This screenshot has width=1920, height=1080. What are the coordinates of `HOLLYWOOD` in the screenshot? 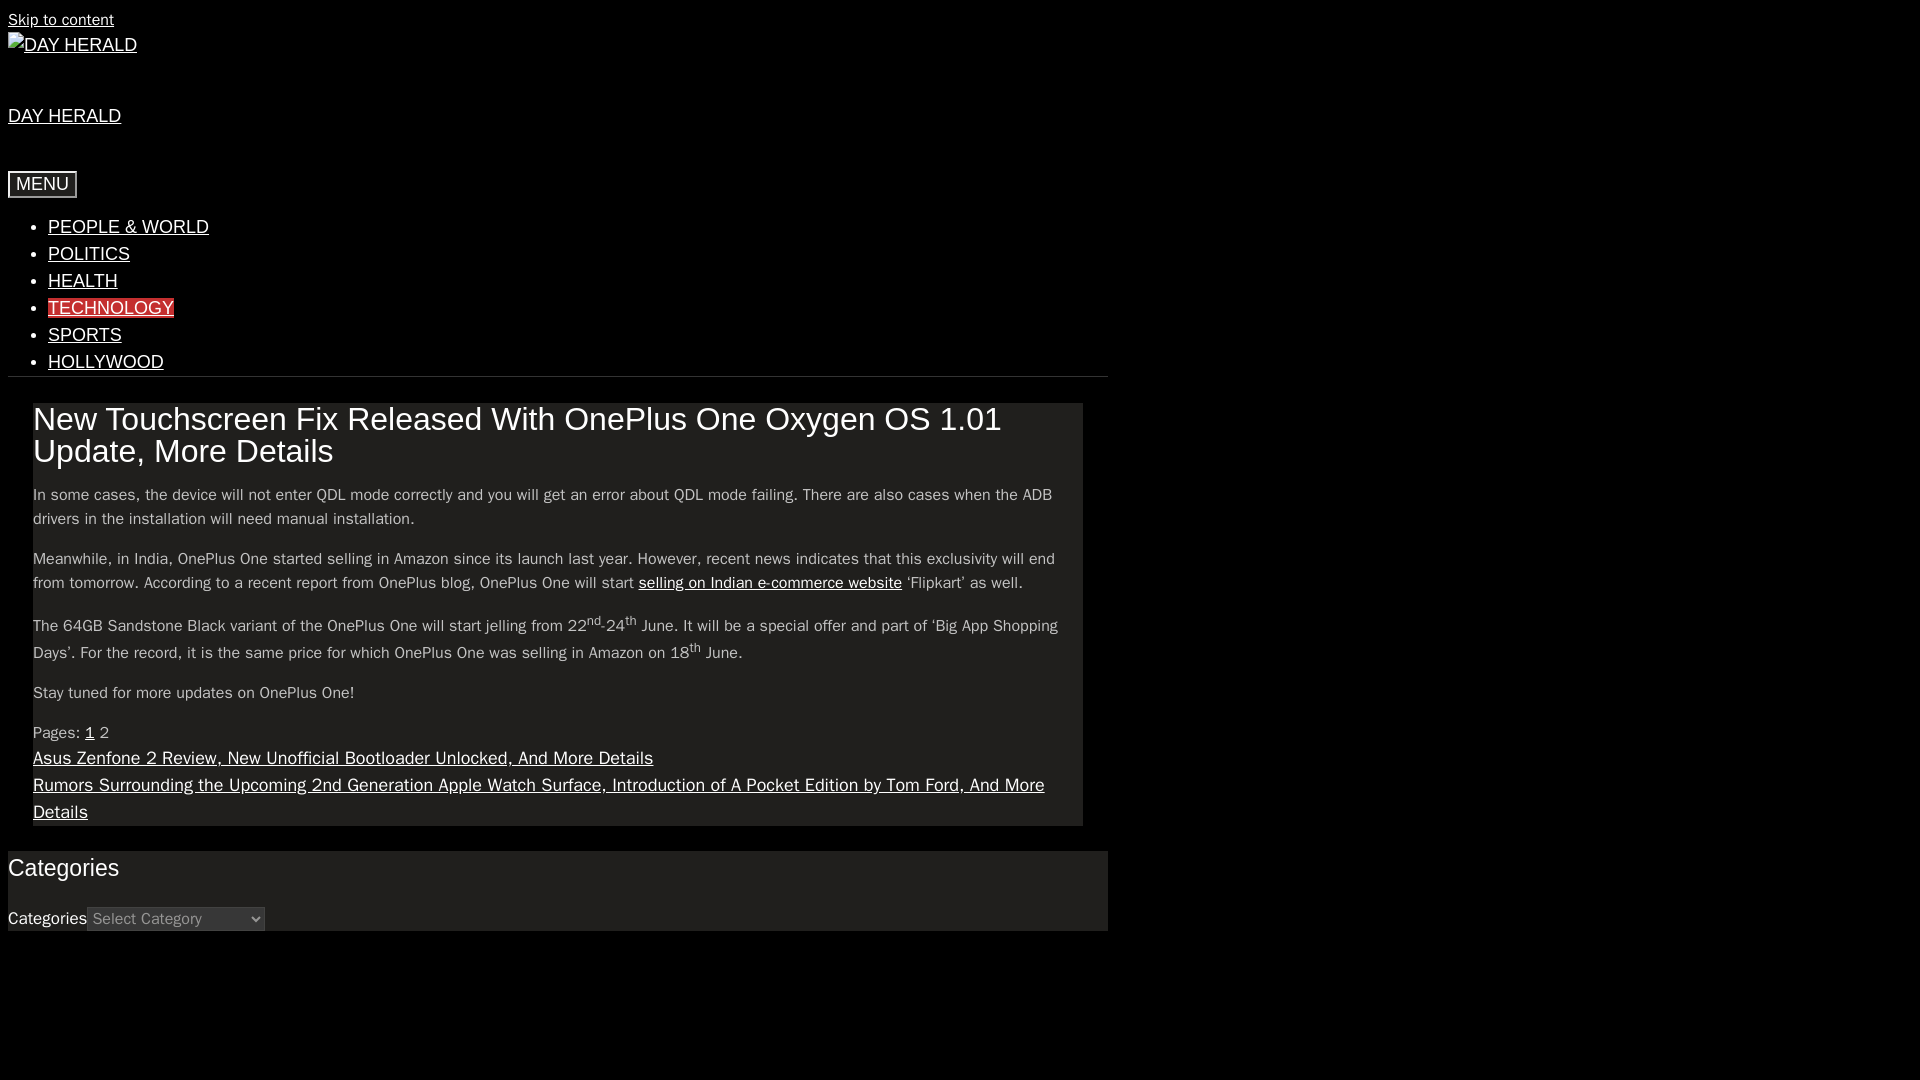 It's located at (106, 362).